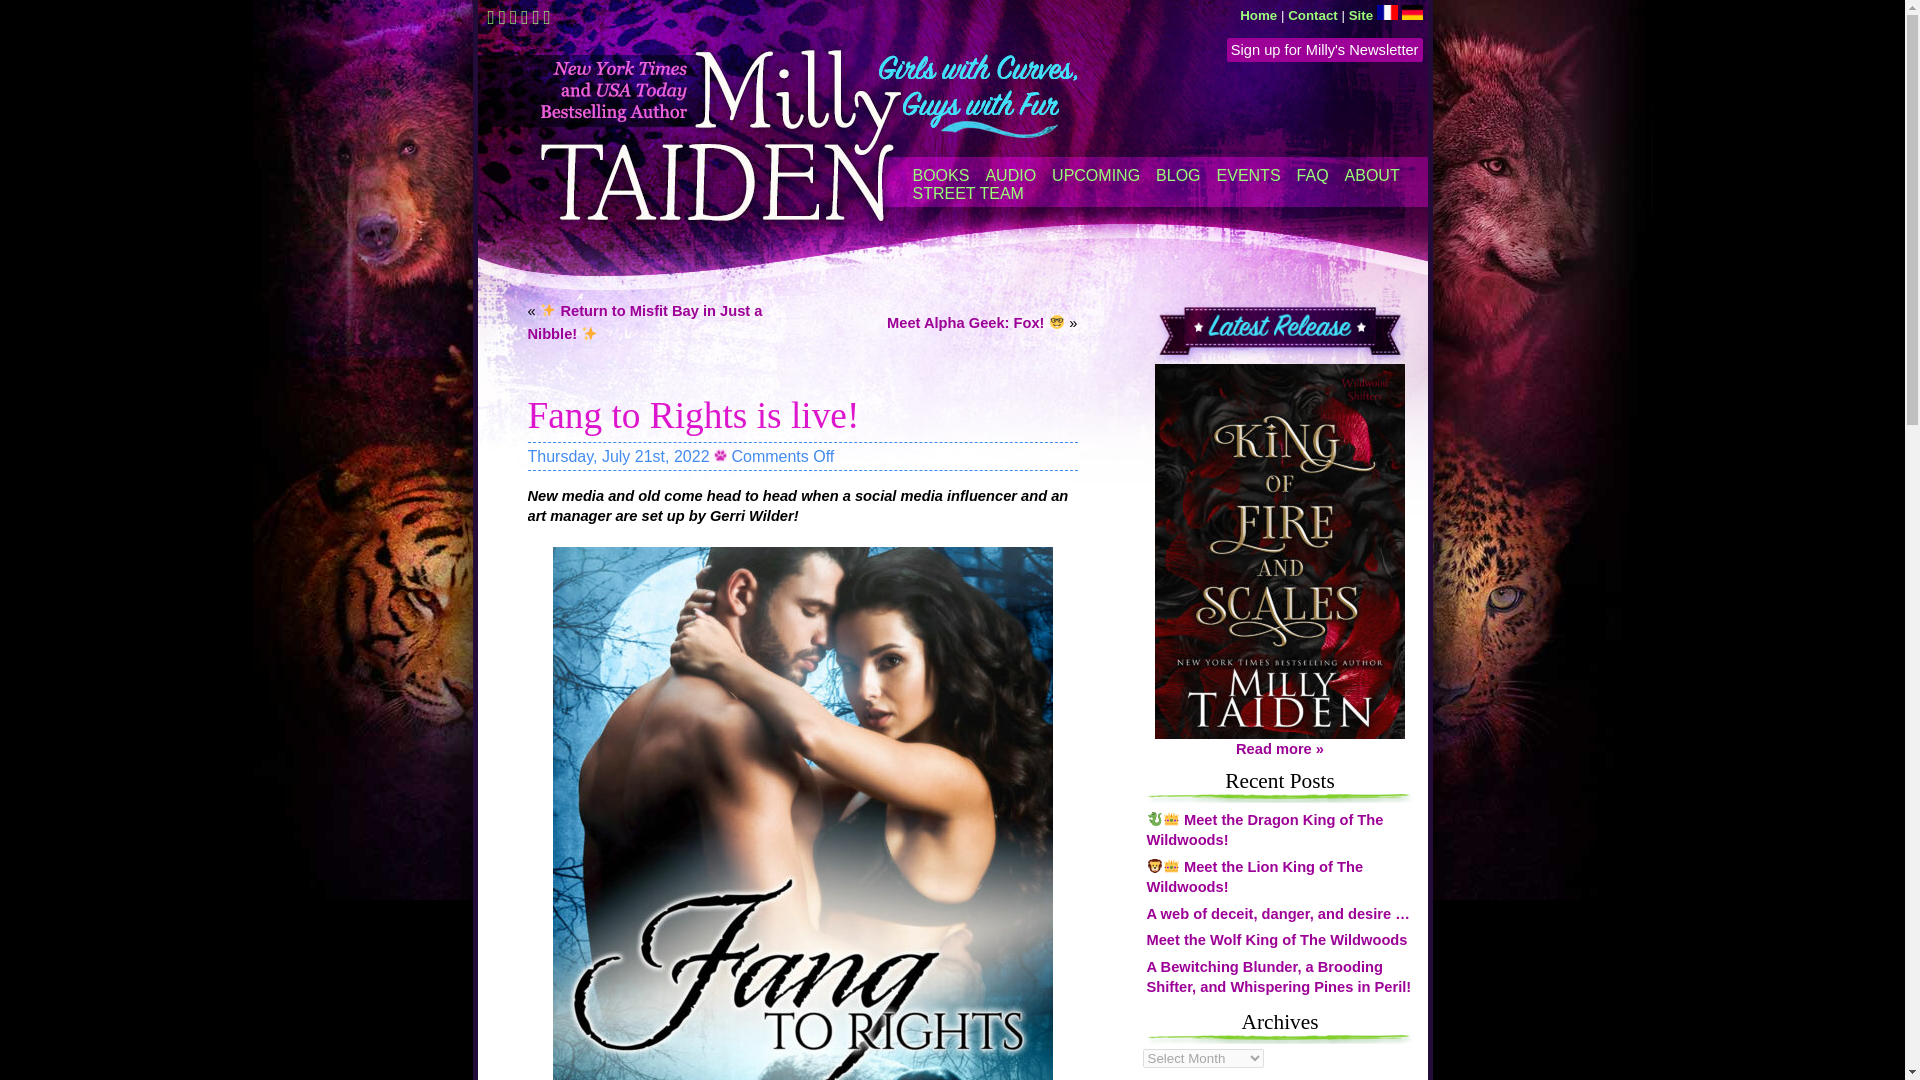 This screenshot has width=1920, height=1080. What do you see at coordinates (1313, 14) in the screenshot?
I see `Contact` at bounding box center [1313, 14].